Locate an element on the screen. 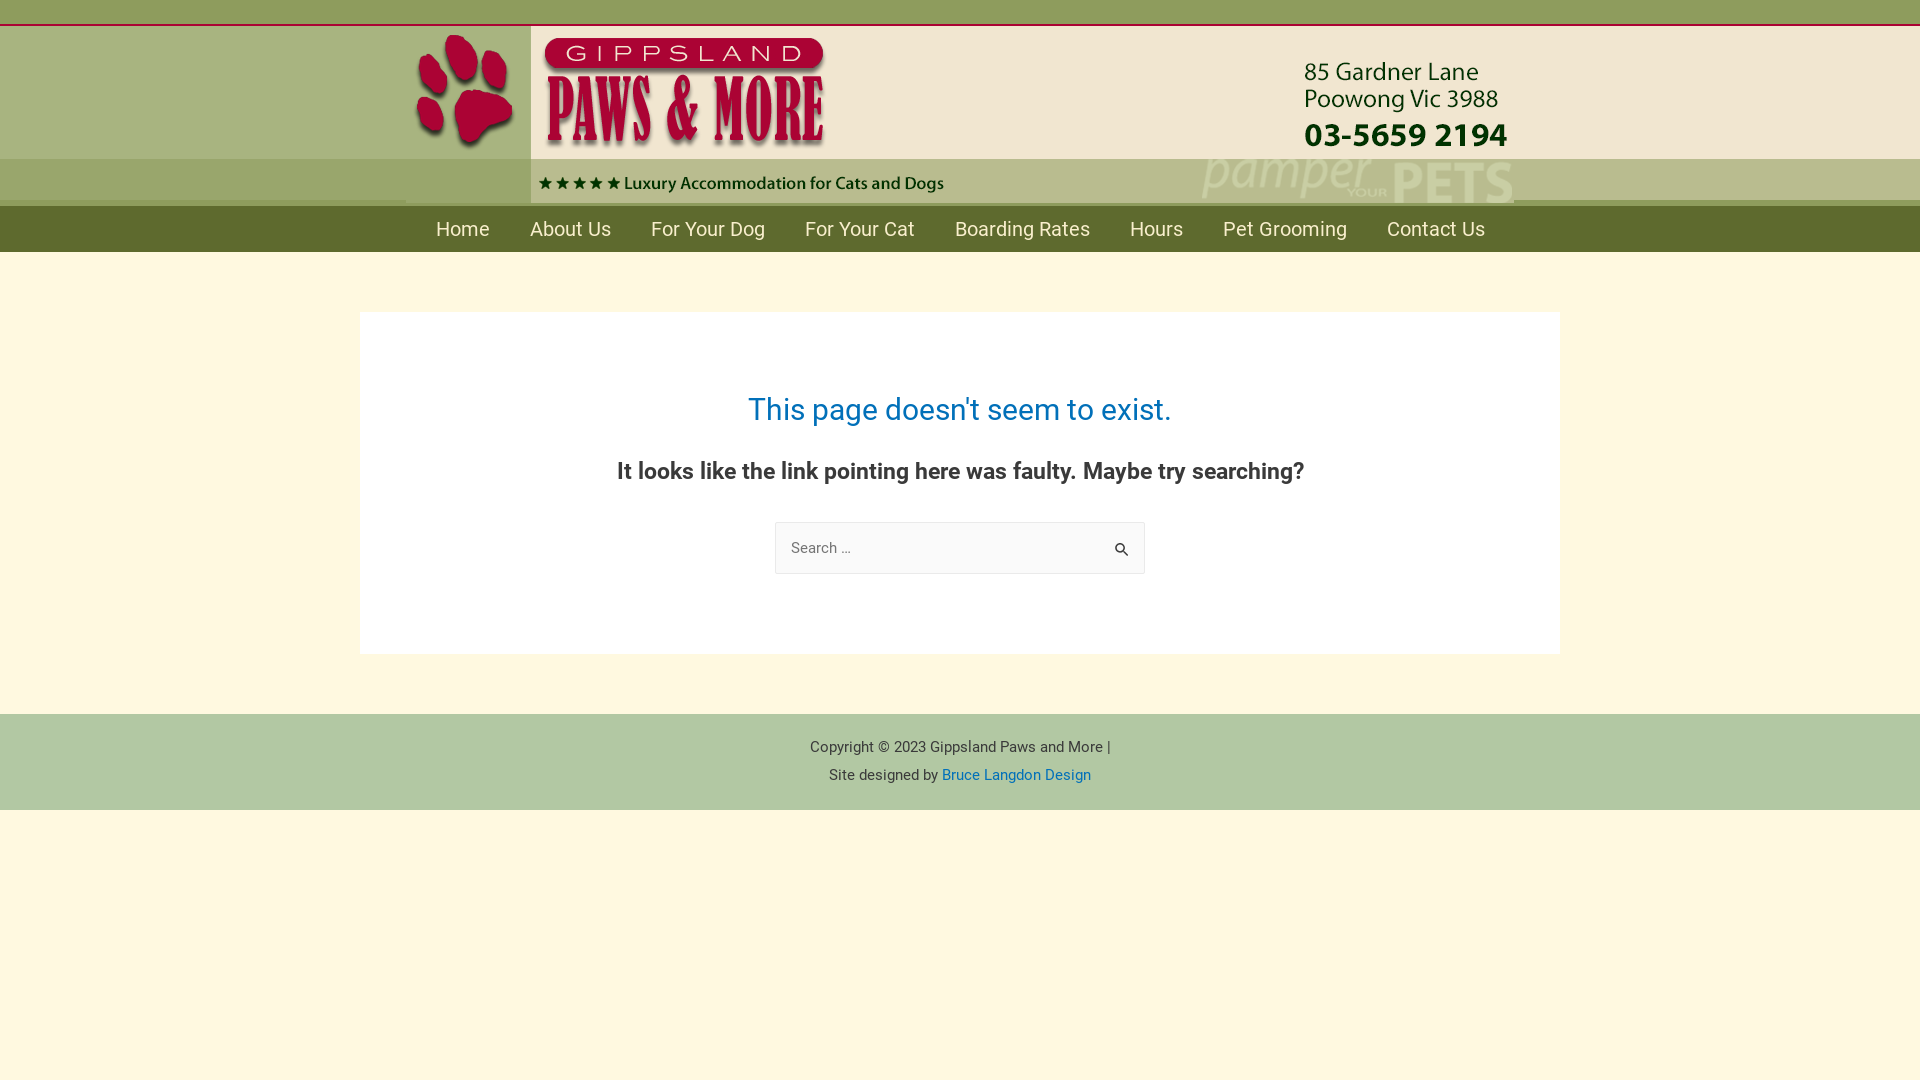  Boarding Rates is located at coordinates (1022, 229).